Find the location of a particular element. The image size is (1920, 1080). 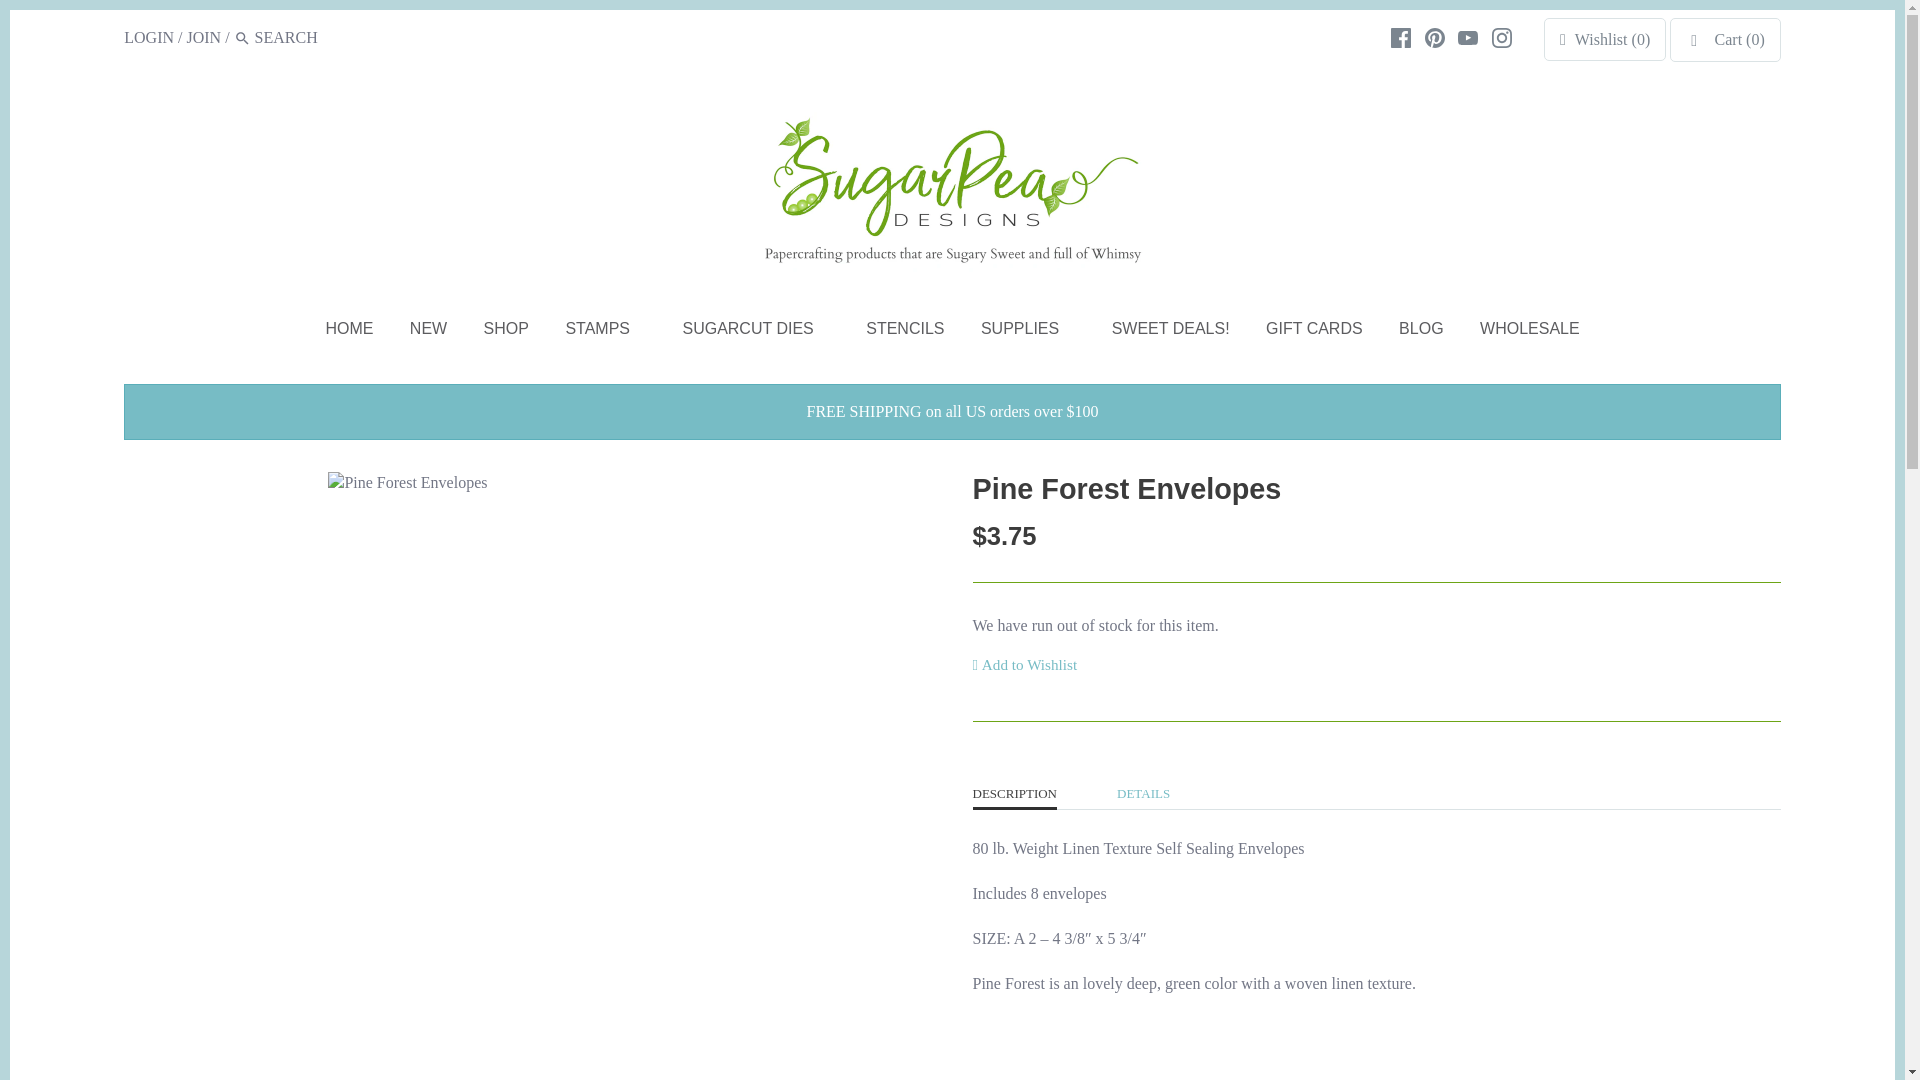

YOUTUBE is located at coordinates (1468, 38).